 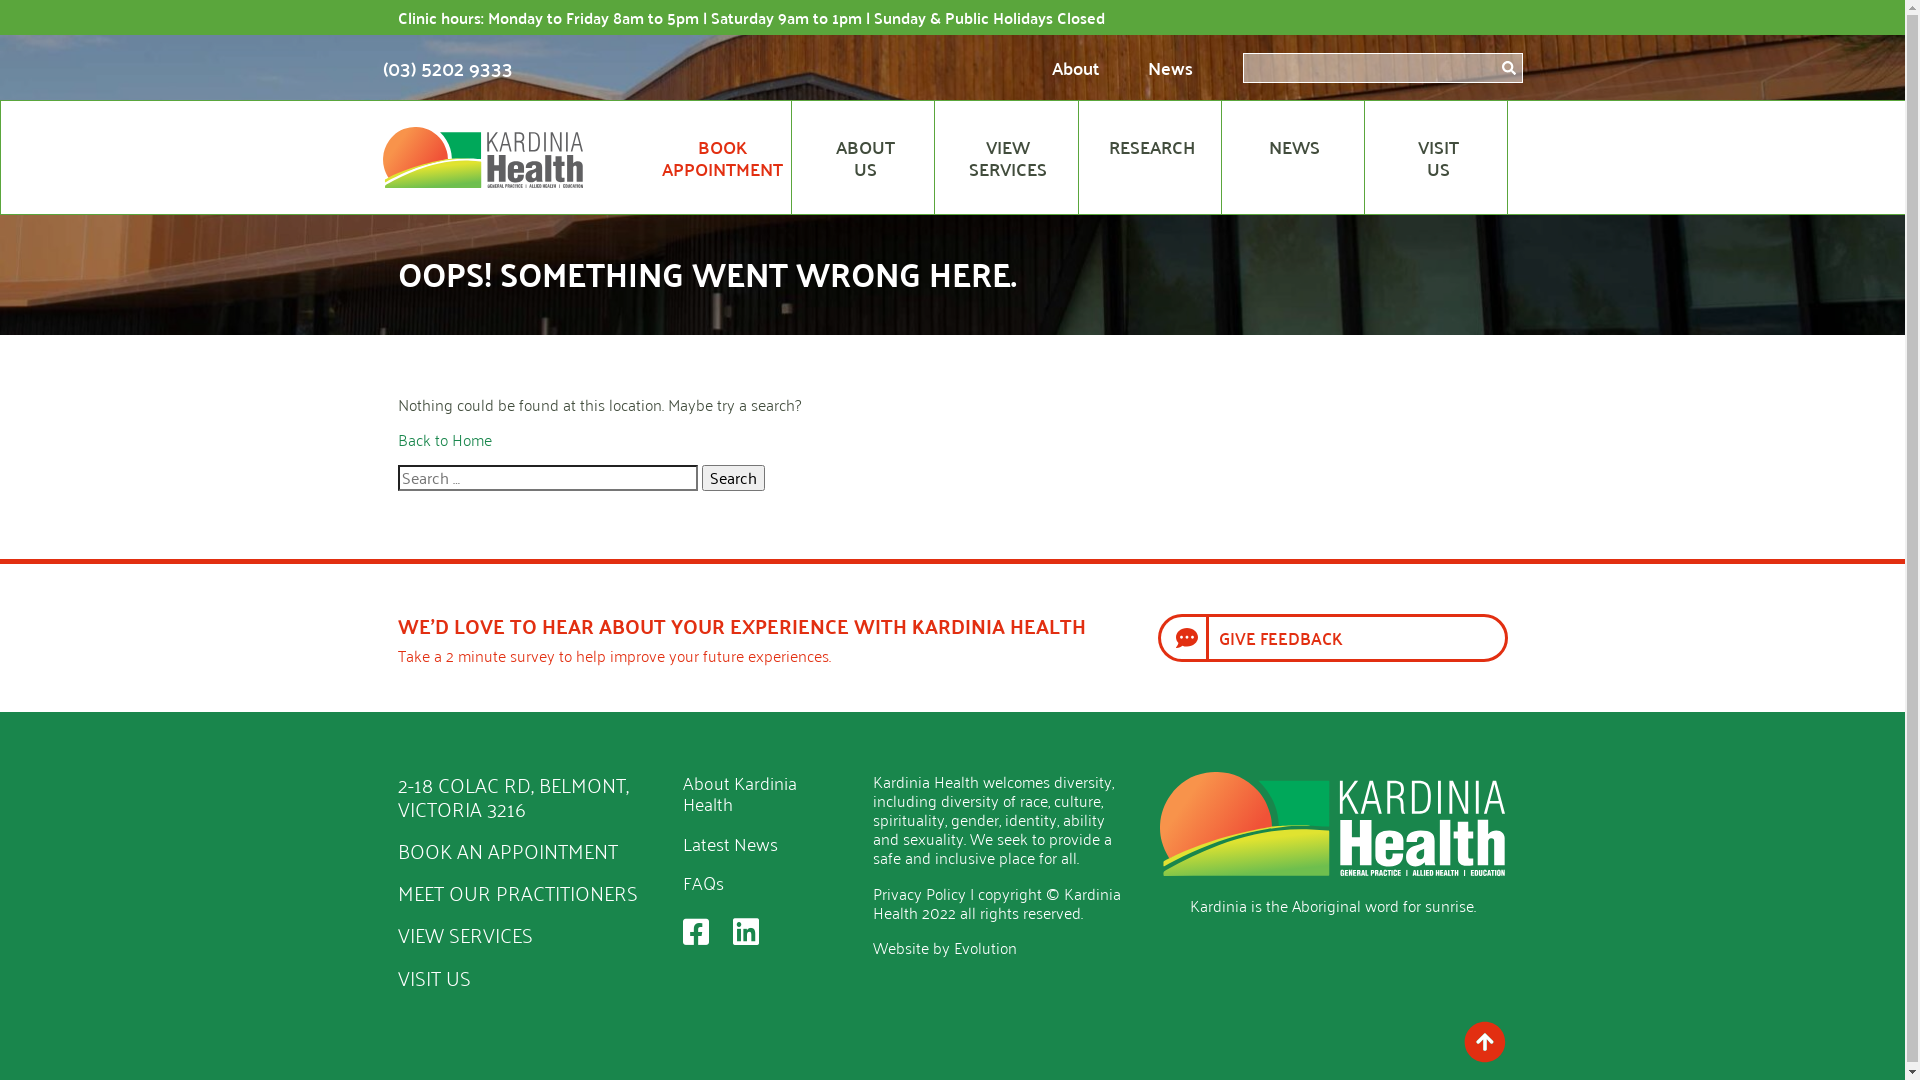 What do you see at coordinates (1076, 68) in the screenshot?
I see `About` at bounding box center [1076, 68].